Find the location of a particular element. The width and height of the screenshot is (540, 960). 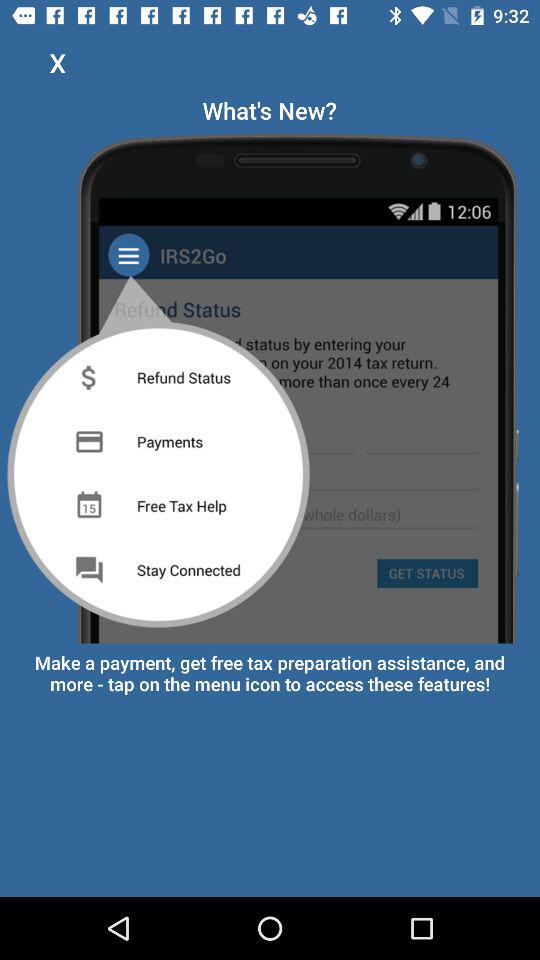

press the icon at the center is located at coordinates (270, 384).